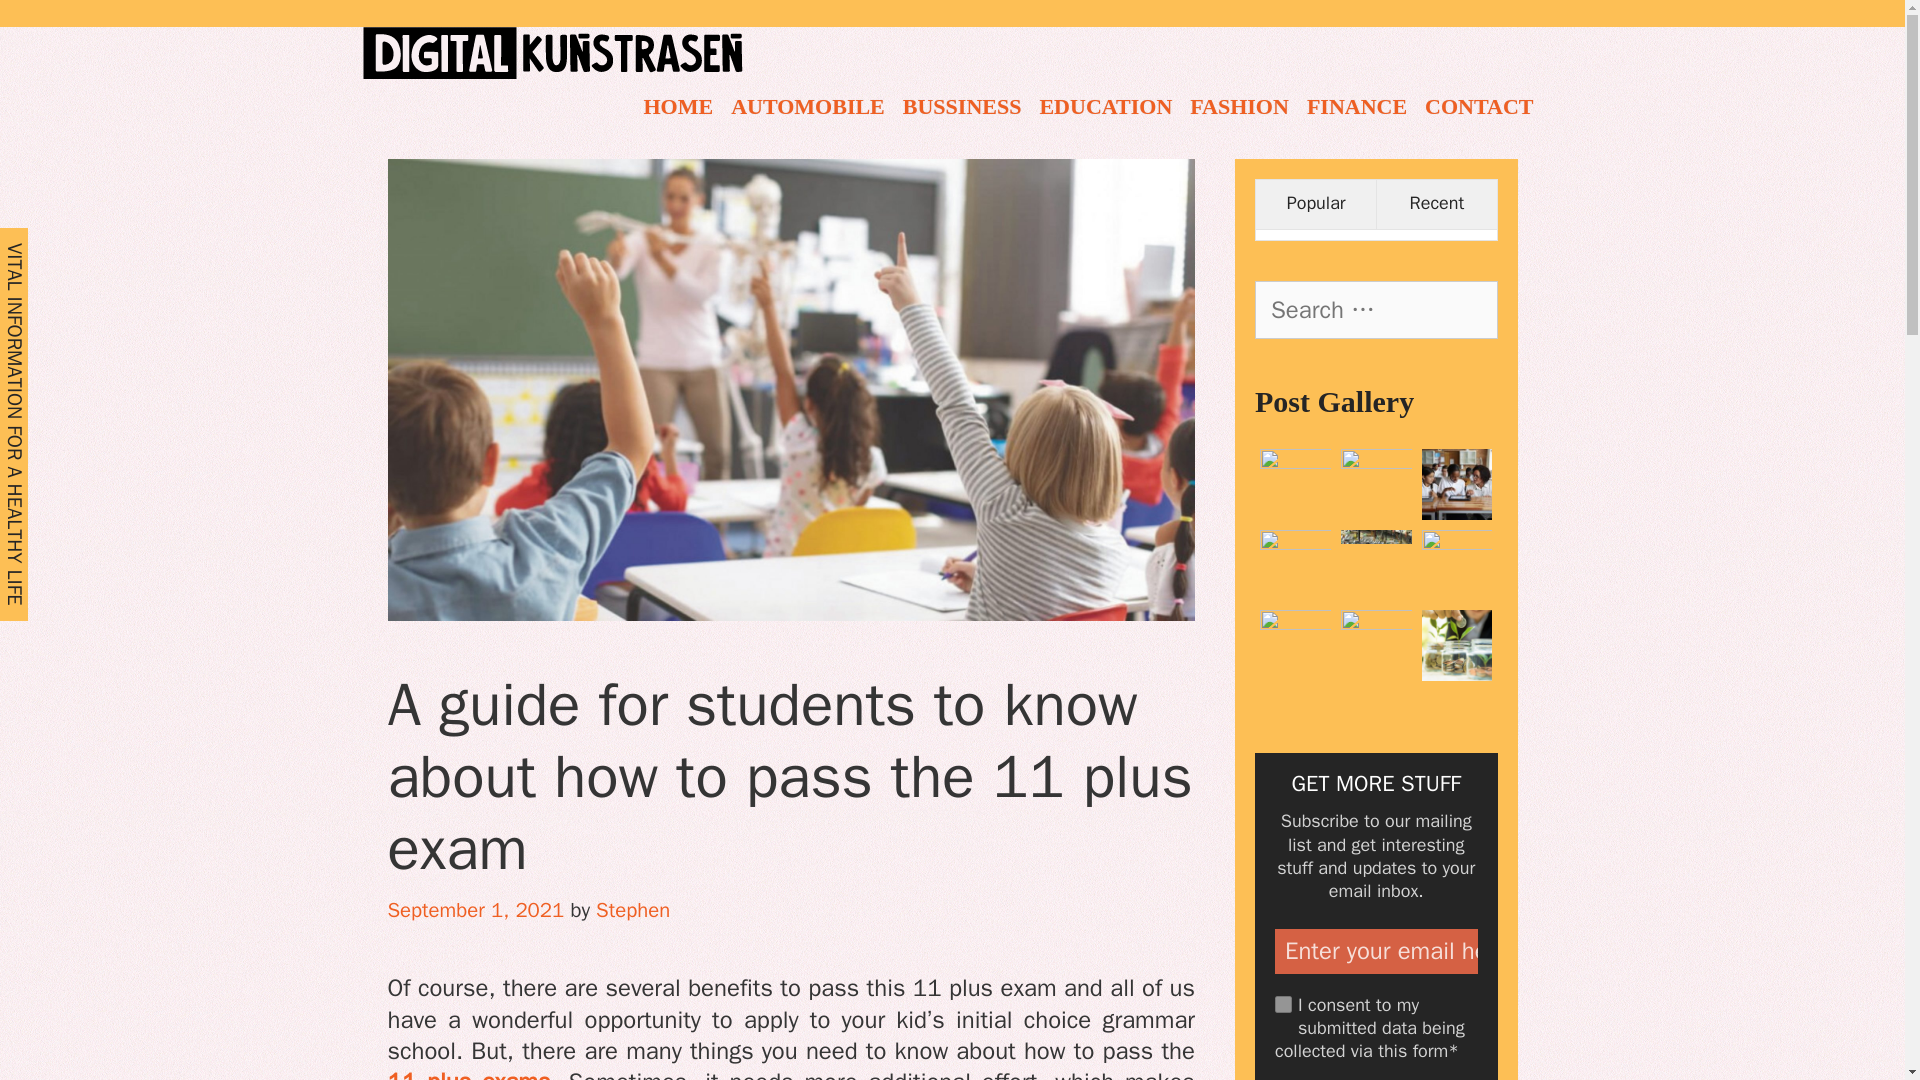 This screenshot has width=1920, height=1080. What do you see at coordinates (52, 26) in the screenshot?
I see `Search` at bounding box center [52, 26].